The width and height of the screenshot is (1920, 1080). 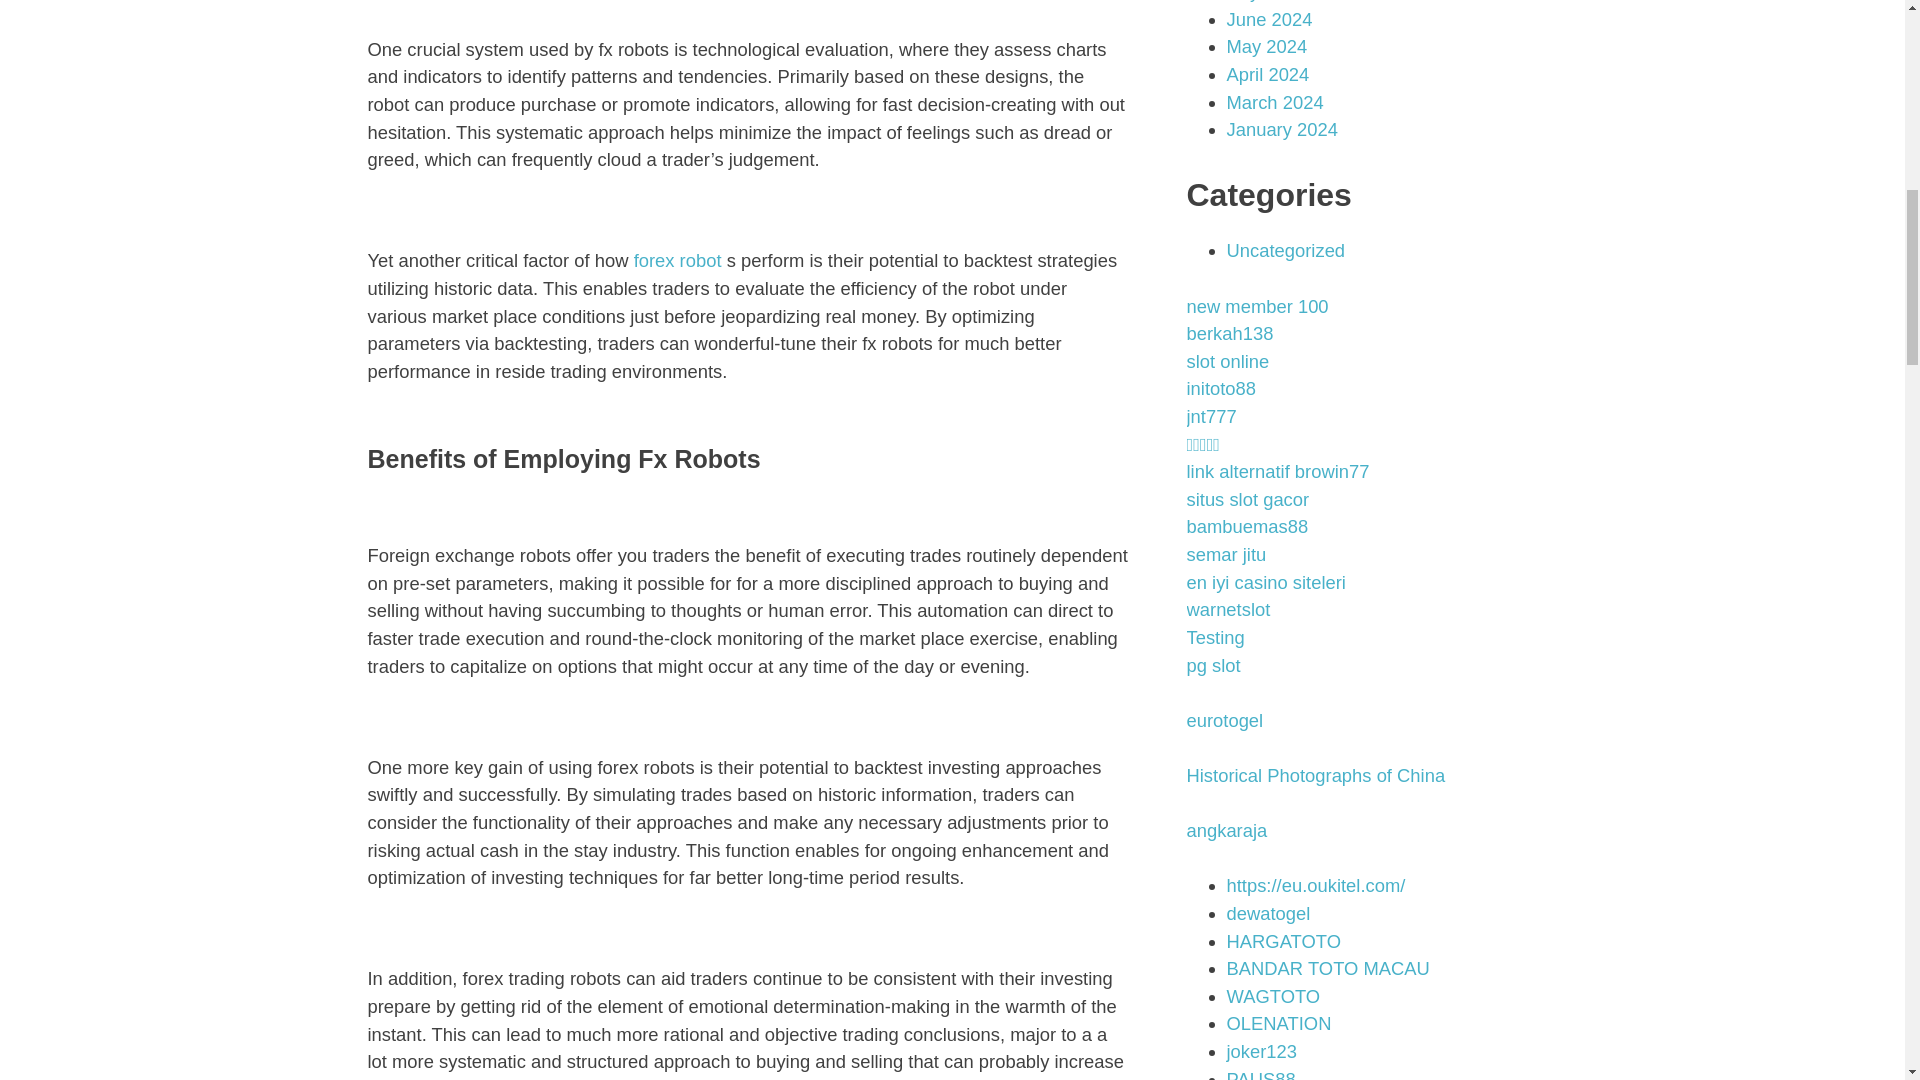 What do you see at coordinates (1229, 333) in the screenshot?
I see `berkah138` at bounding box center [1229, 333].